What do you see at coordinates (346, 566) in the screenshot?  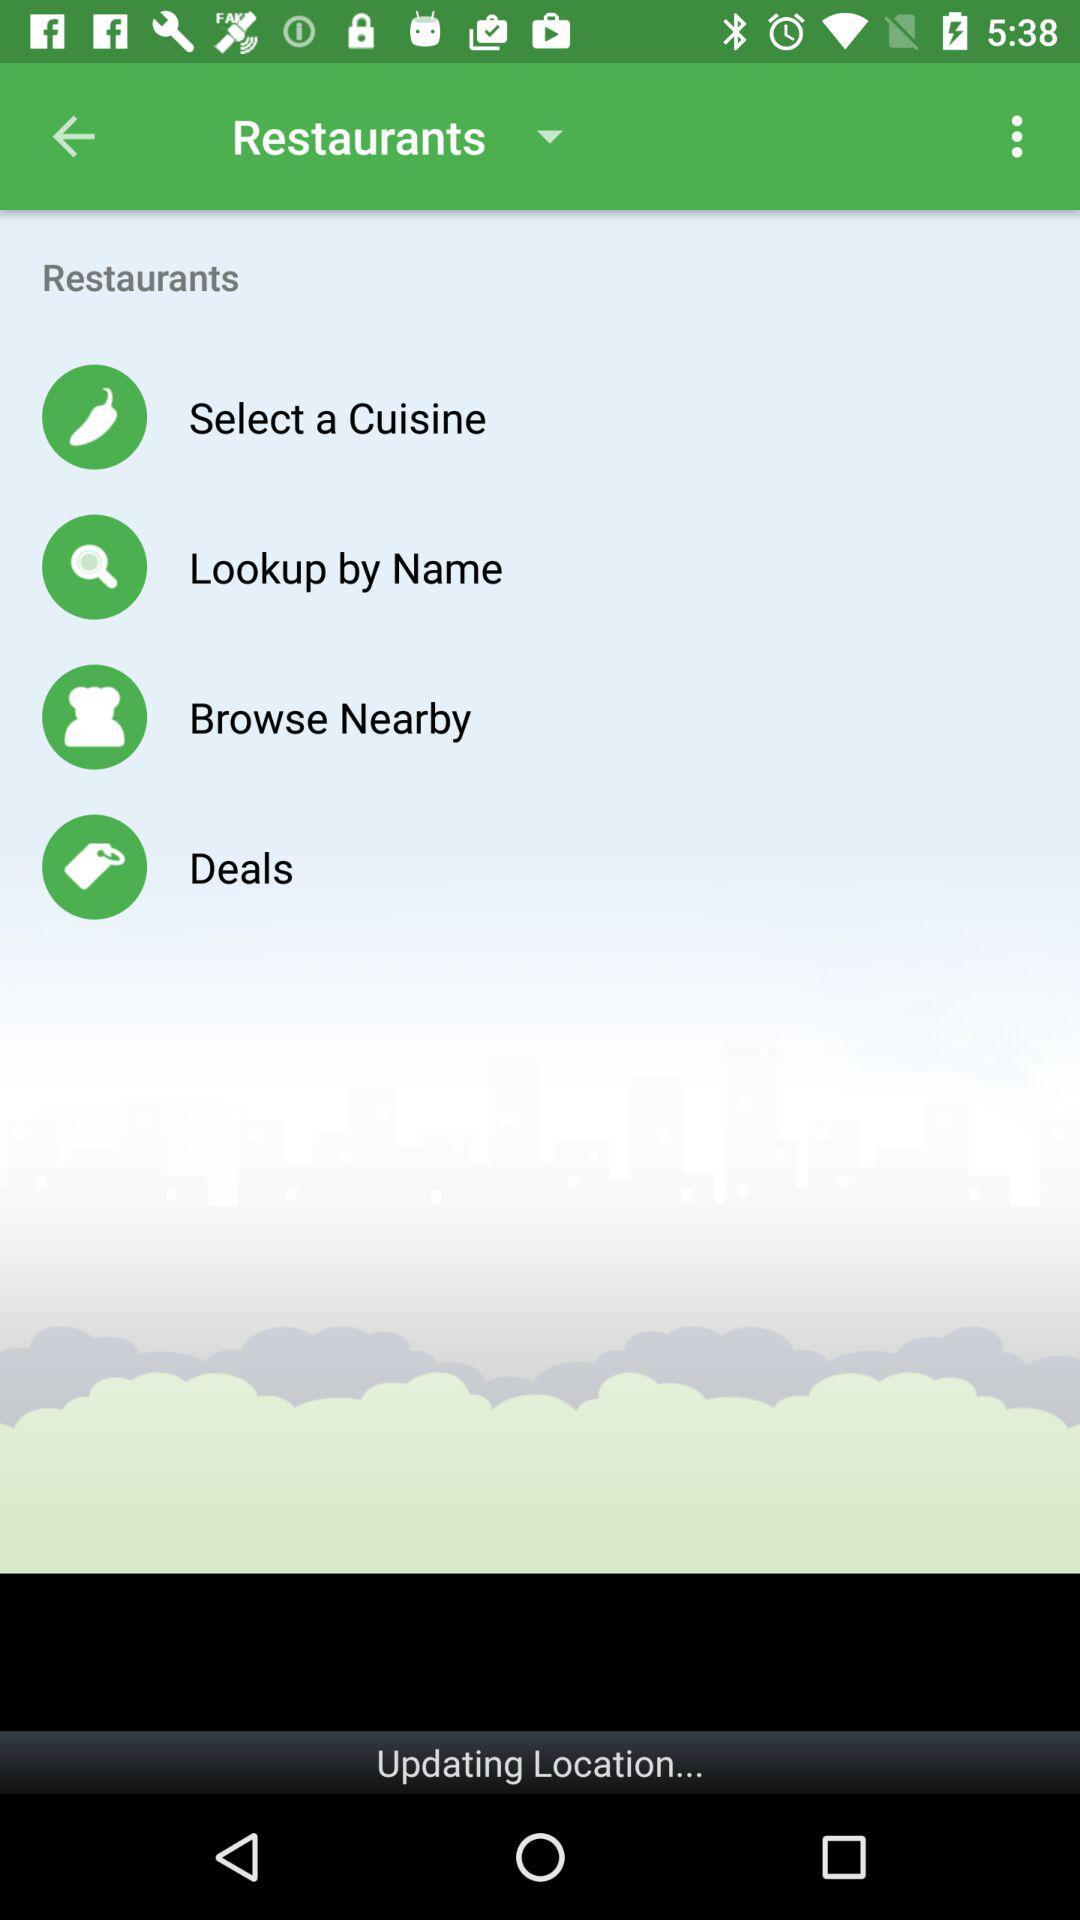 I see `turn off the icon below the select a cuisine icon` at bounding box center [346, 566].